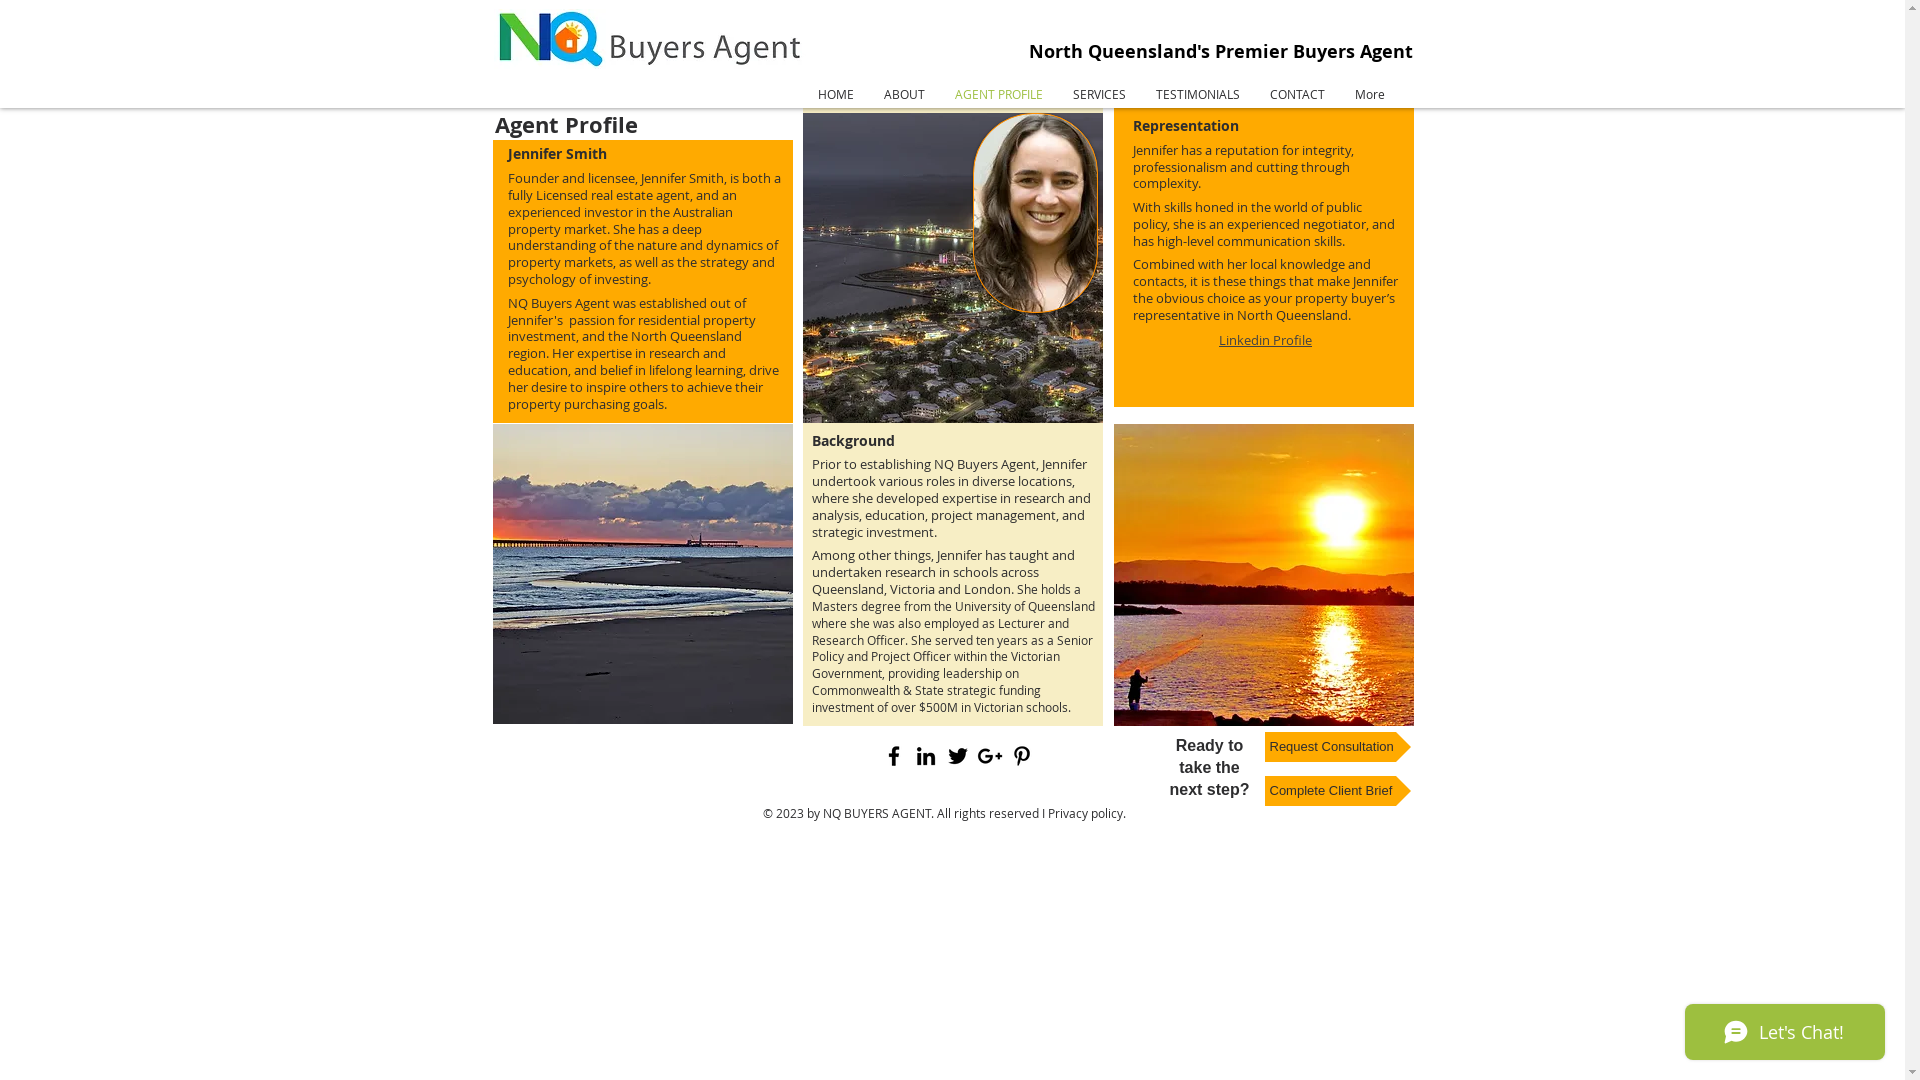 This screenshot has height=1080, width=1920. What do you see at coordinates (1086, 813) in the screenshot?
I see `Privacy policy` at bounding box center [1086, 813].